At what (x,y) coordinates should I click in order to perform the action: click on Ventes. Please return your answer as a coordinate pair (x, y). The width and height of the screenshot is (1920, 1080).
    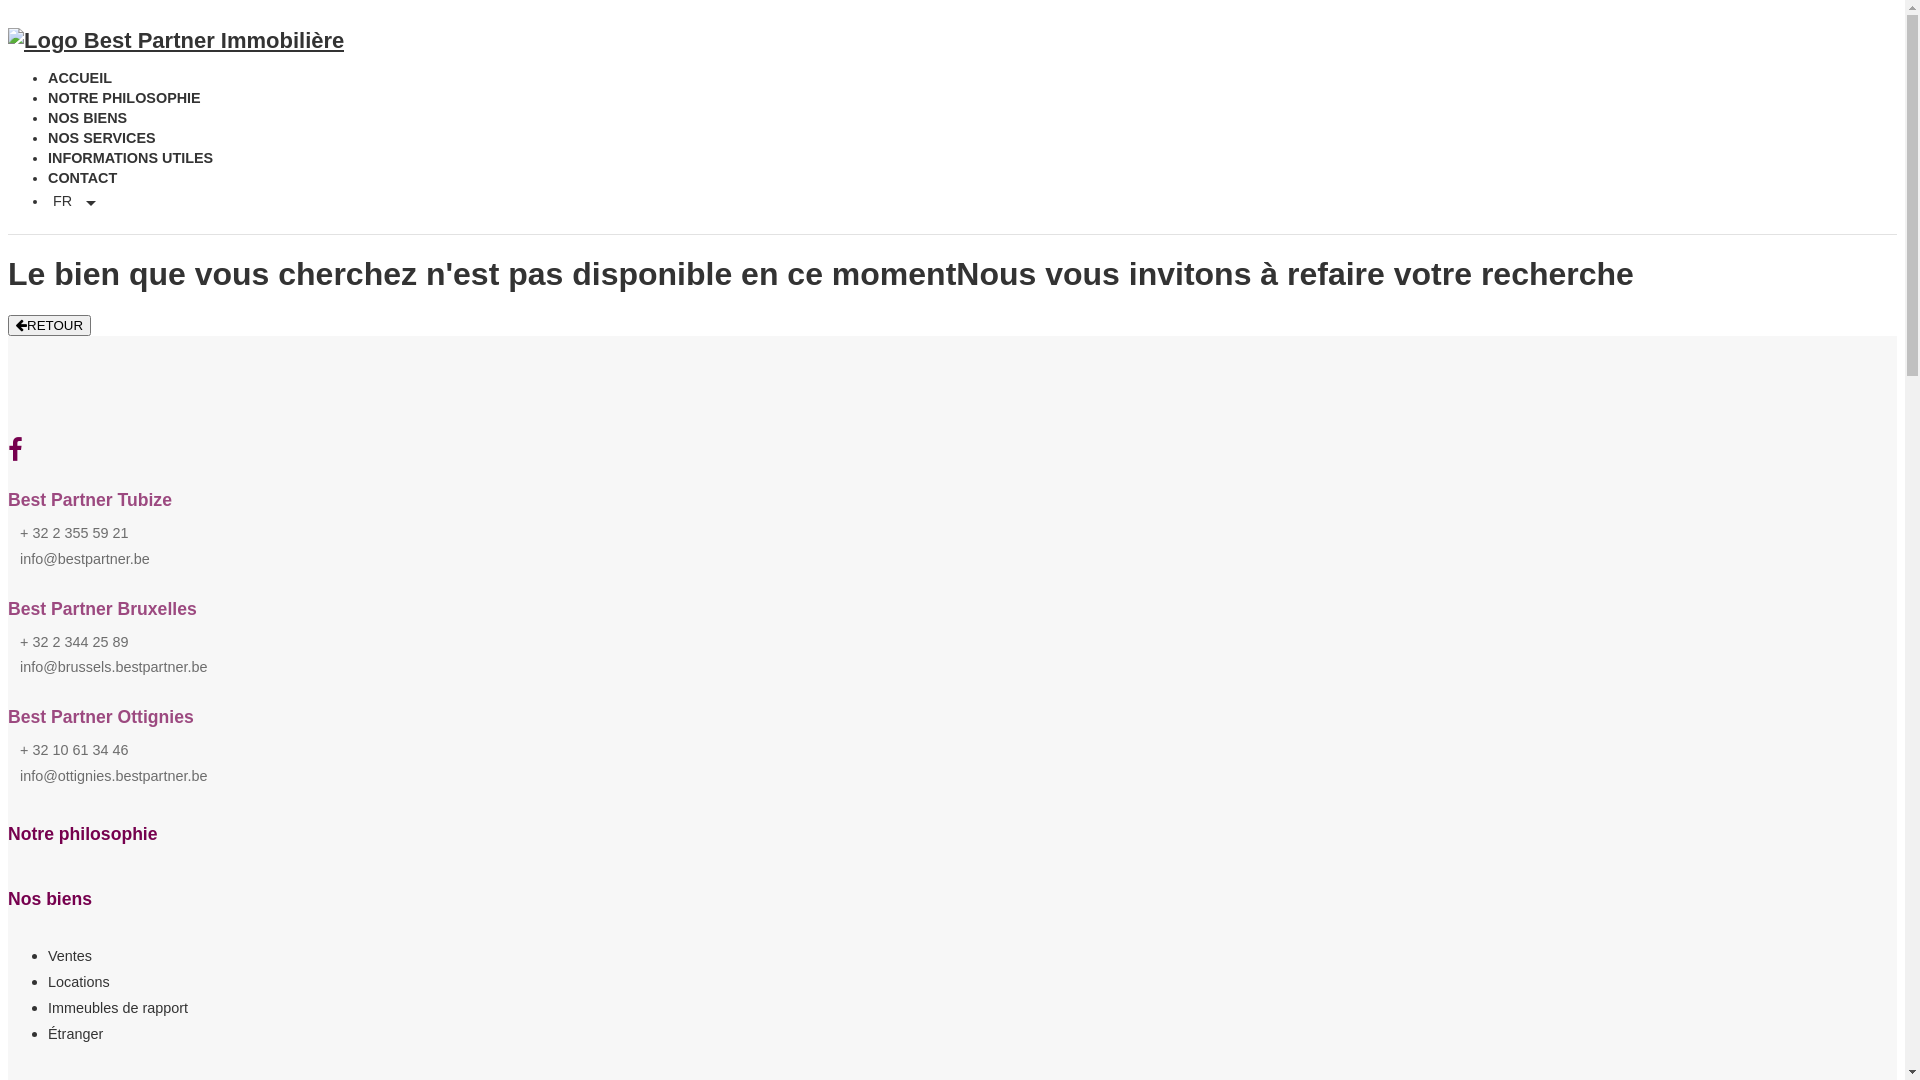
    Looking at the image, I should click on (70, 956).